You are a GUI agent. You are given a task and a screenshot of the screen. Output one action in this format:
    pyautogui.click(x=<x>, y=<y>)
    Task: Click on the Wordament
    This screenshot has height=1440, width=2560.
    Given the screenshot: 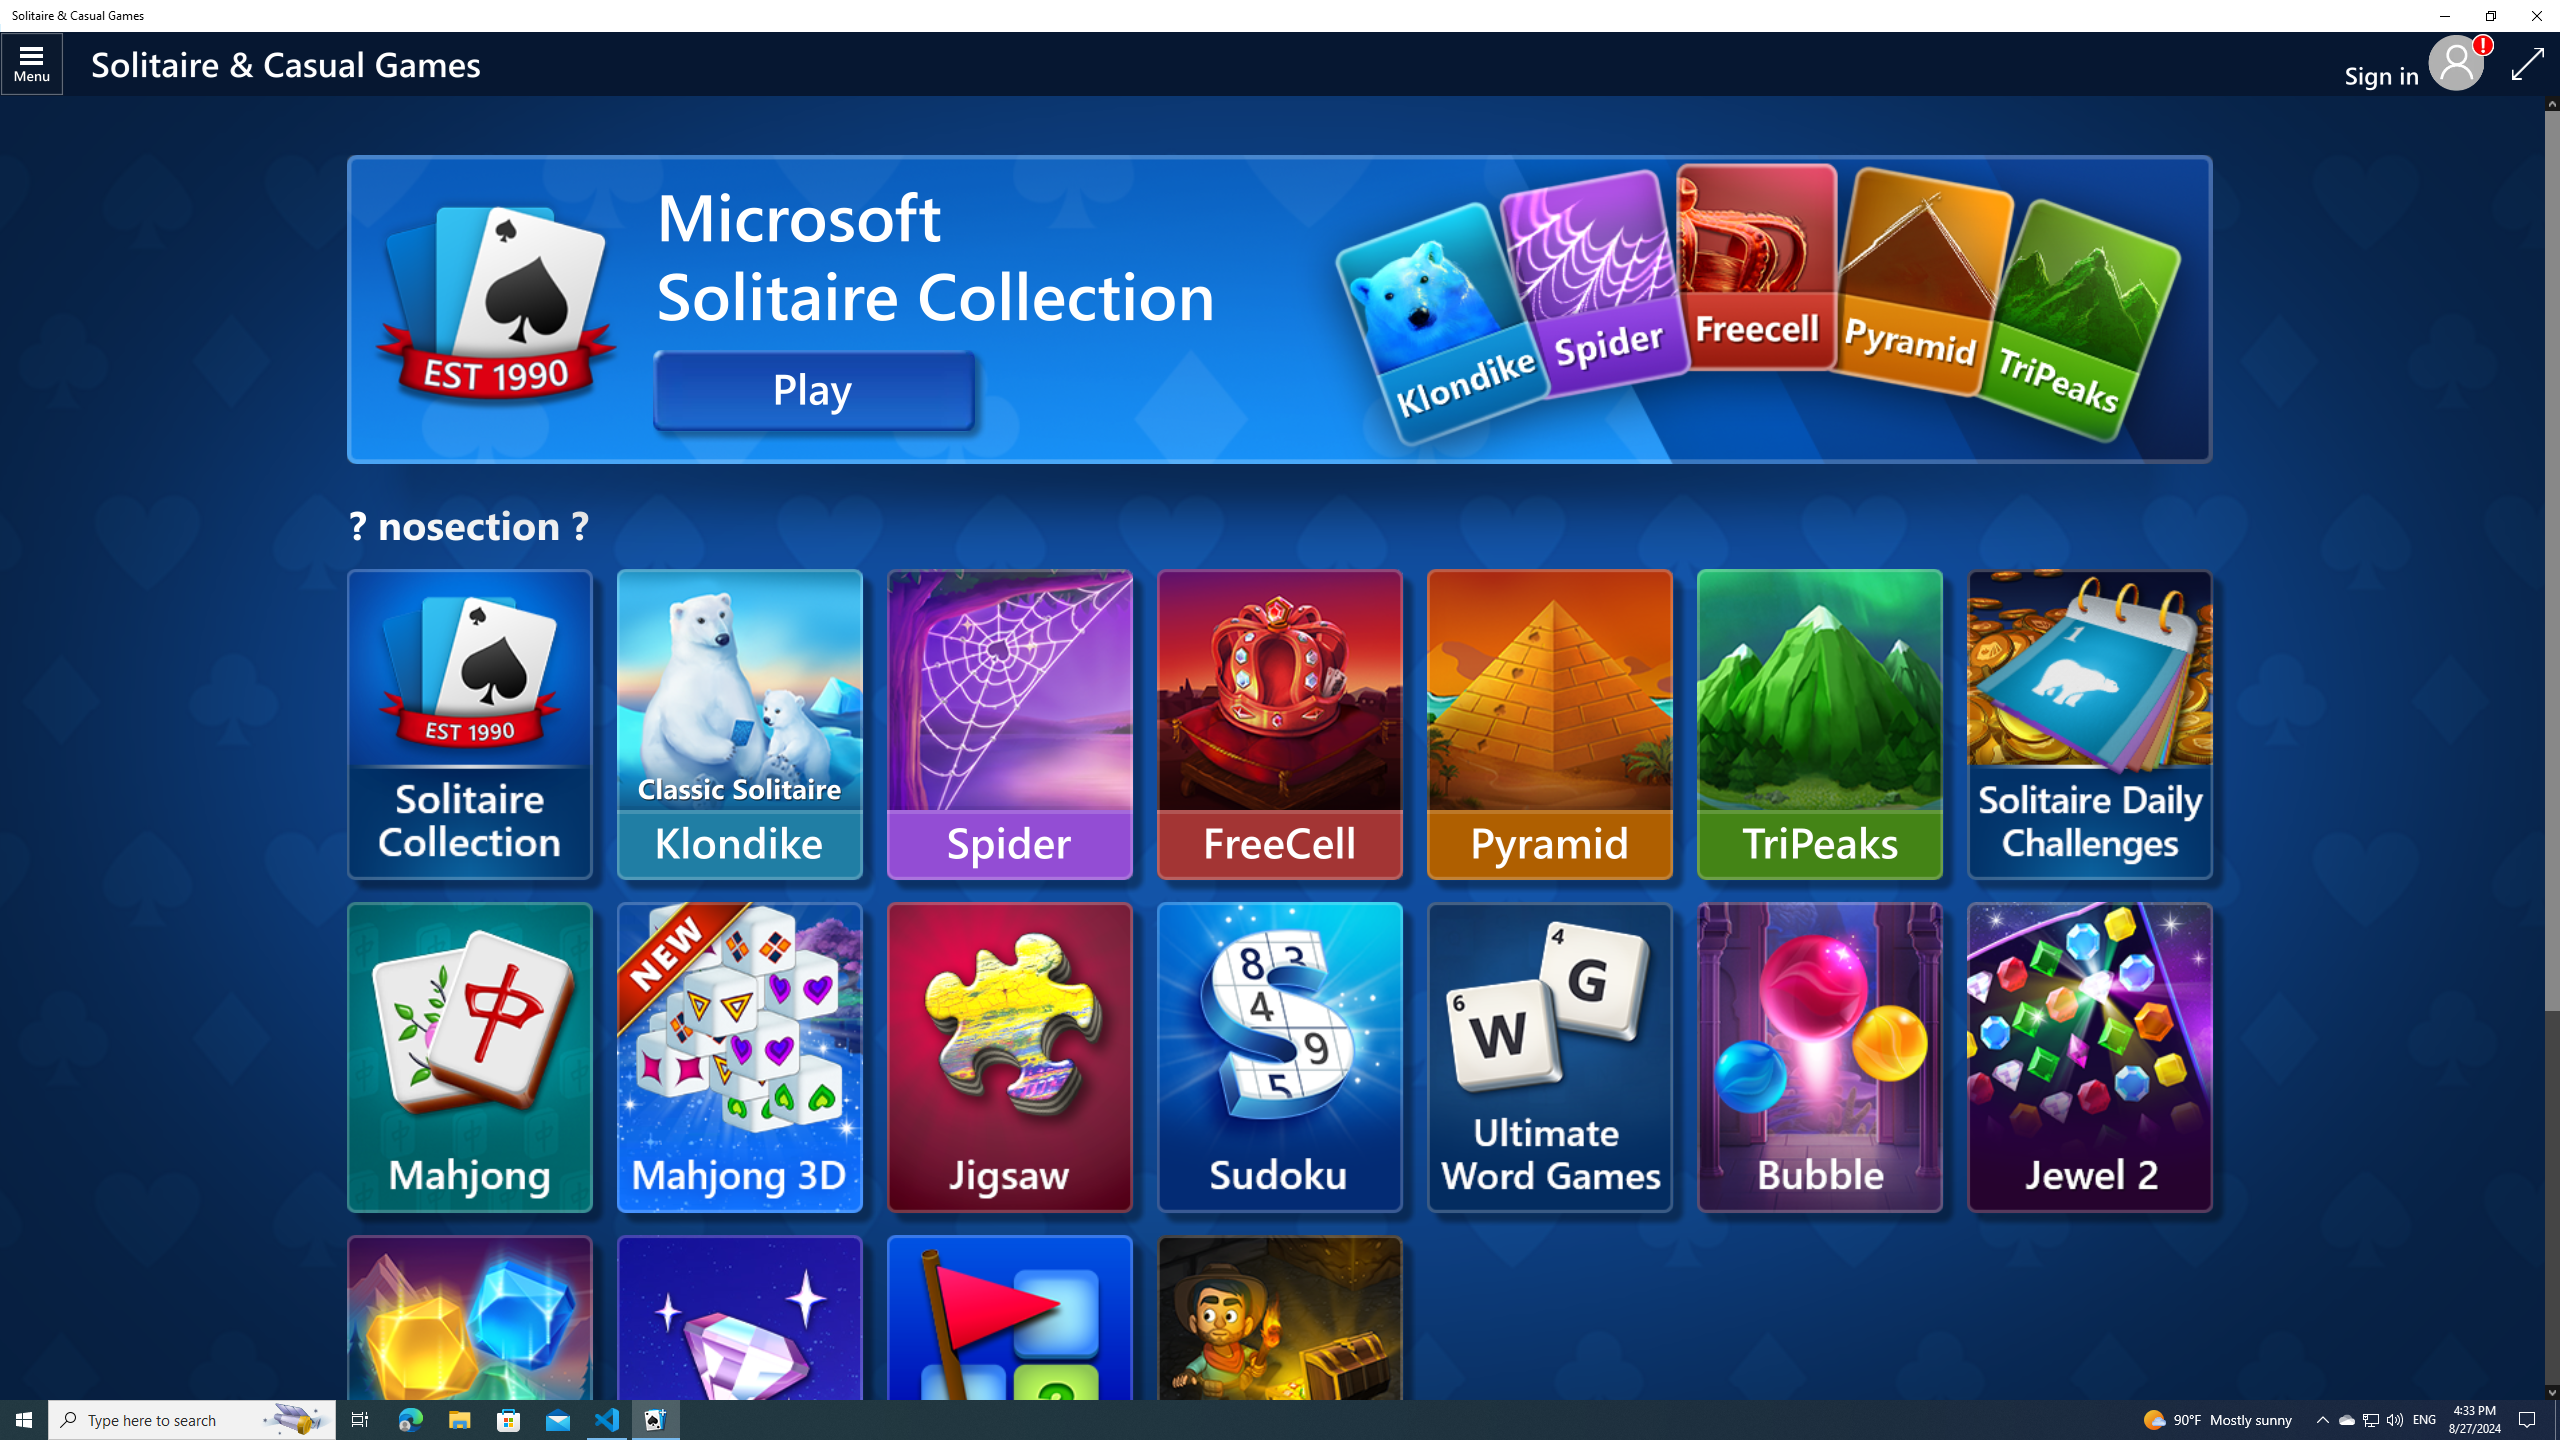 What is the action you would take?
    pyautogui.click(x=1091, y=1766)
    